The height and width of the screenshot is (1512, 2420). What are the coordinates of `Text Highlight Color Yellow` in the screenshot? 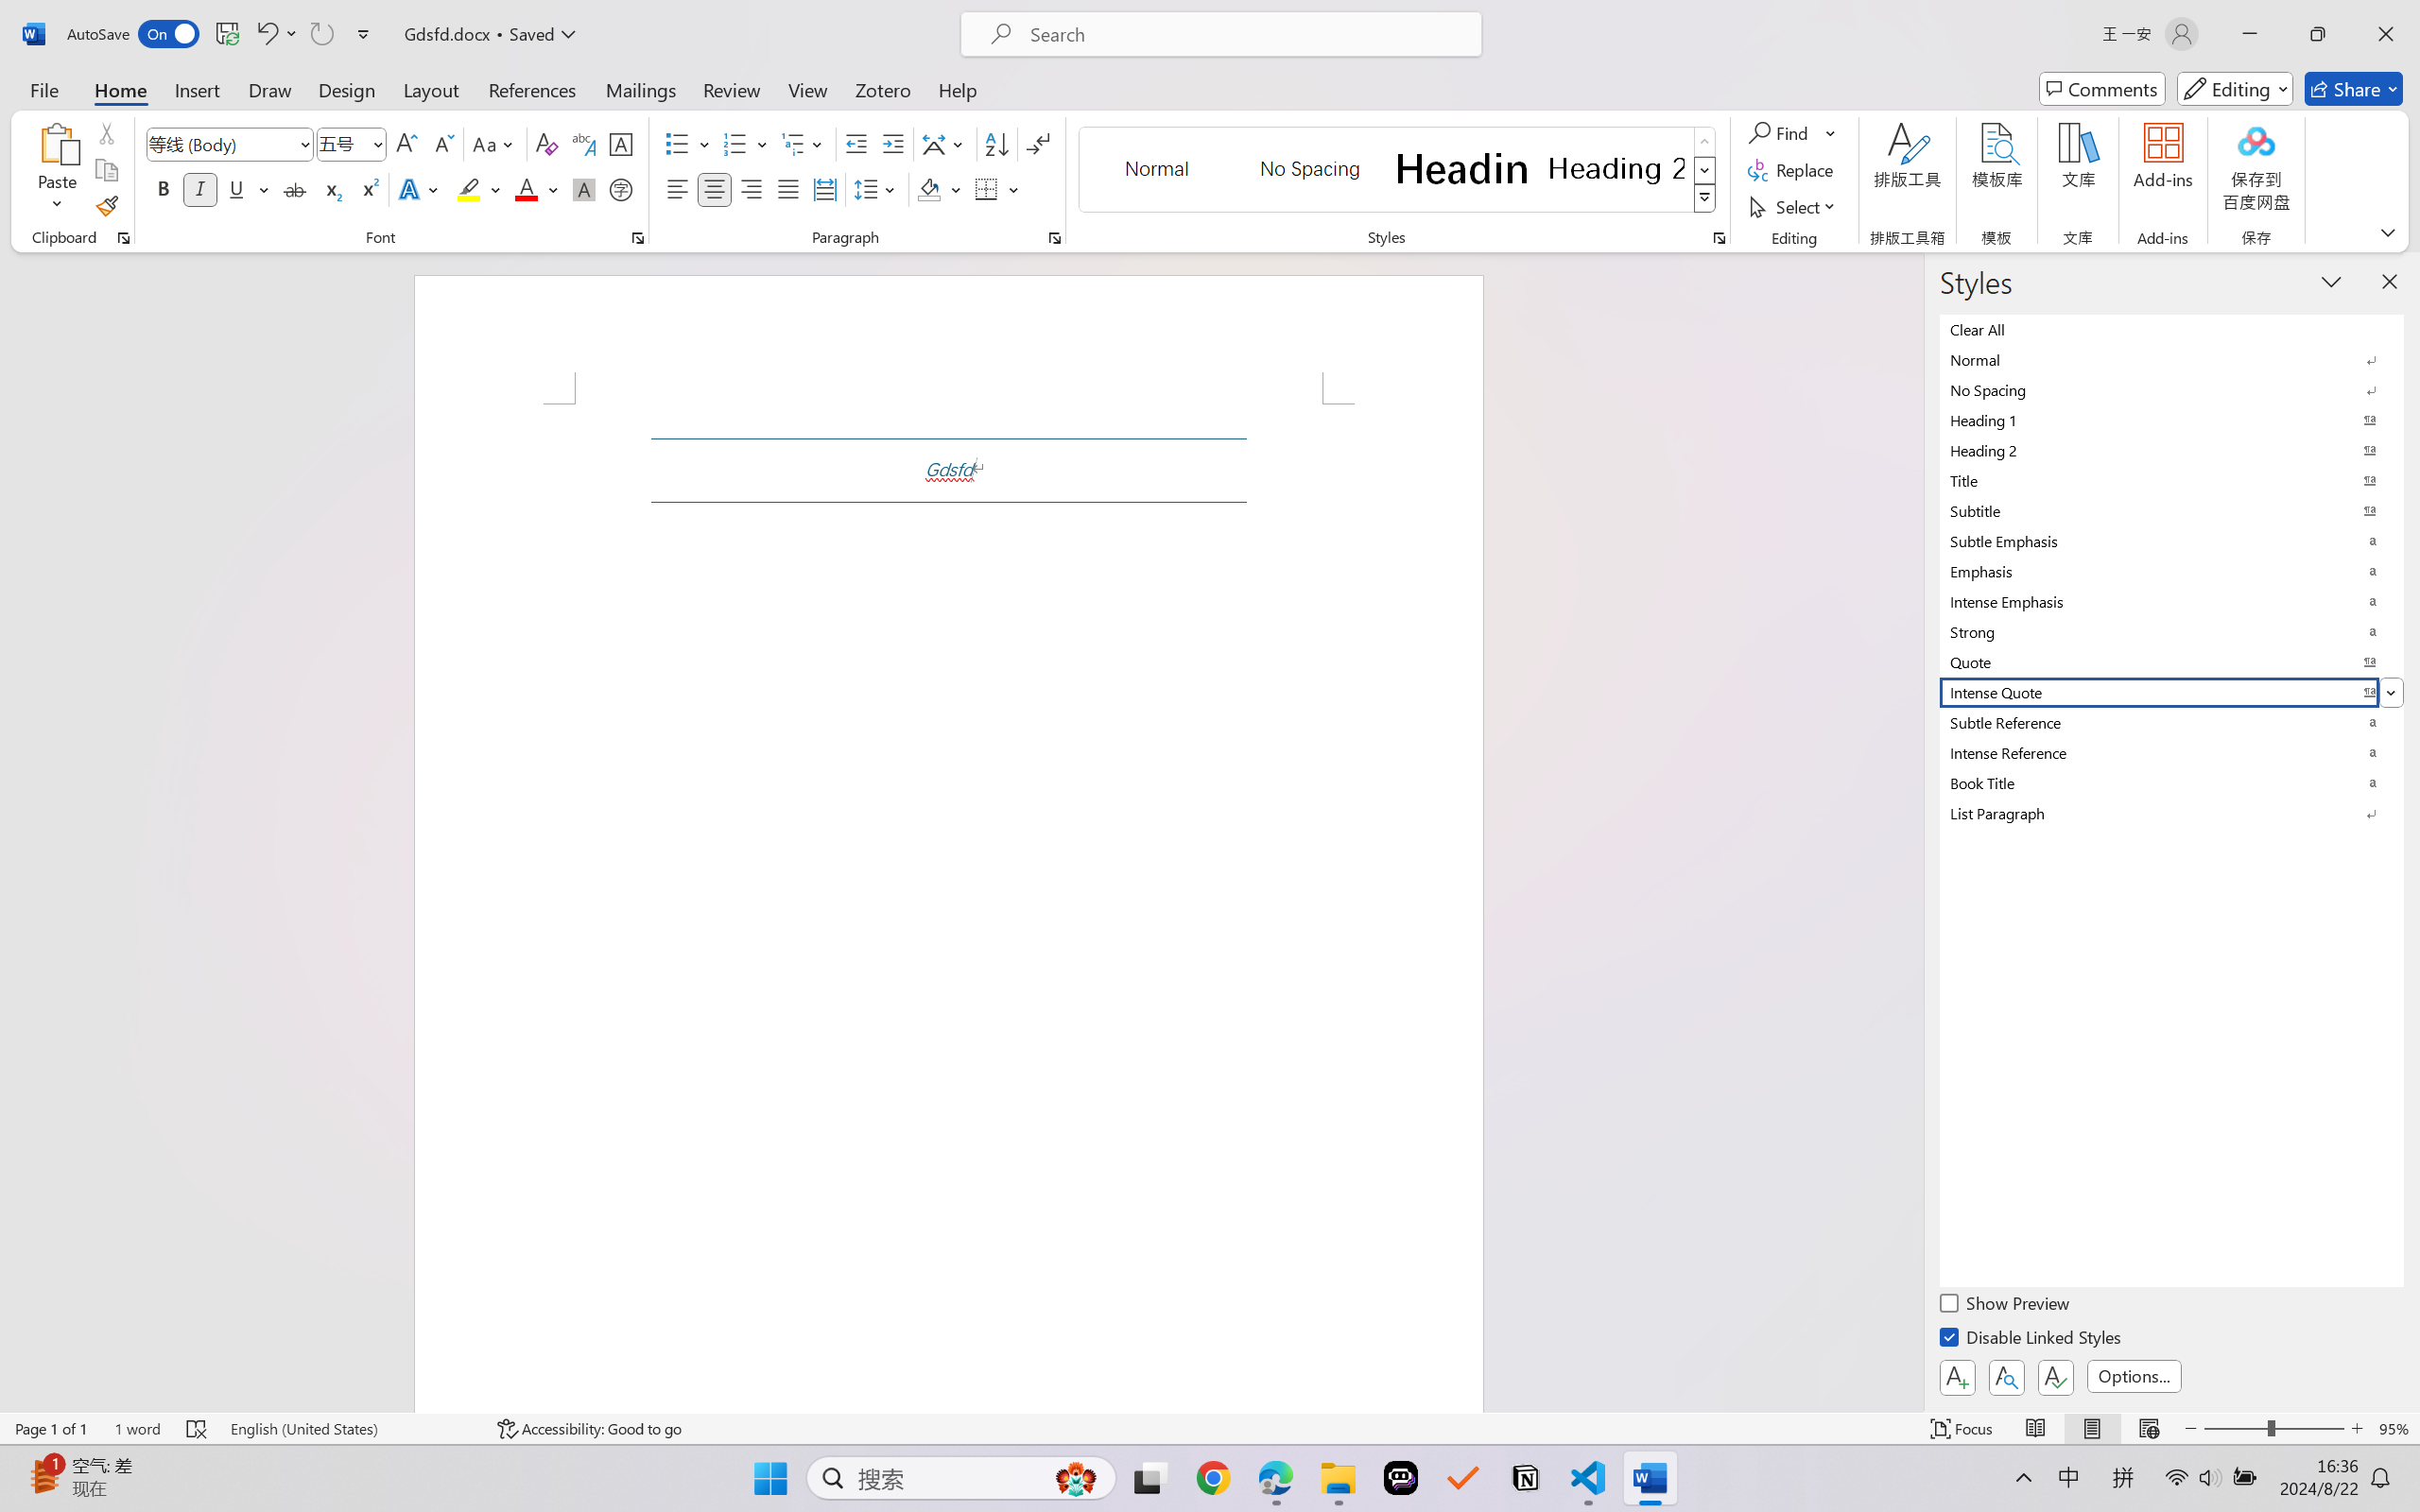 It's located at (469, 189).